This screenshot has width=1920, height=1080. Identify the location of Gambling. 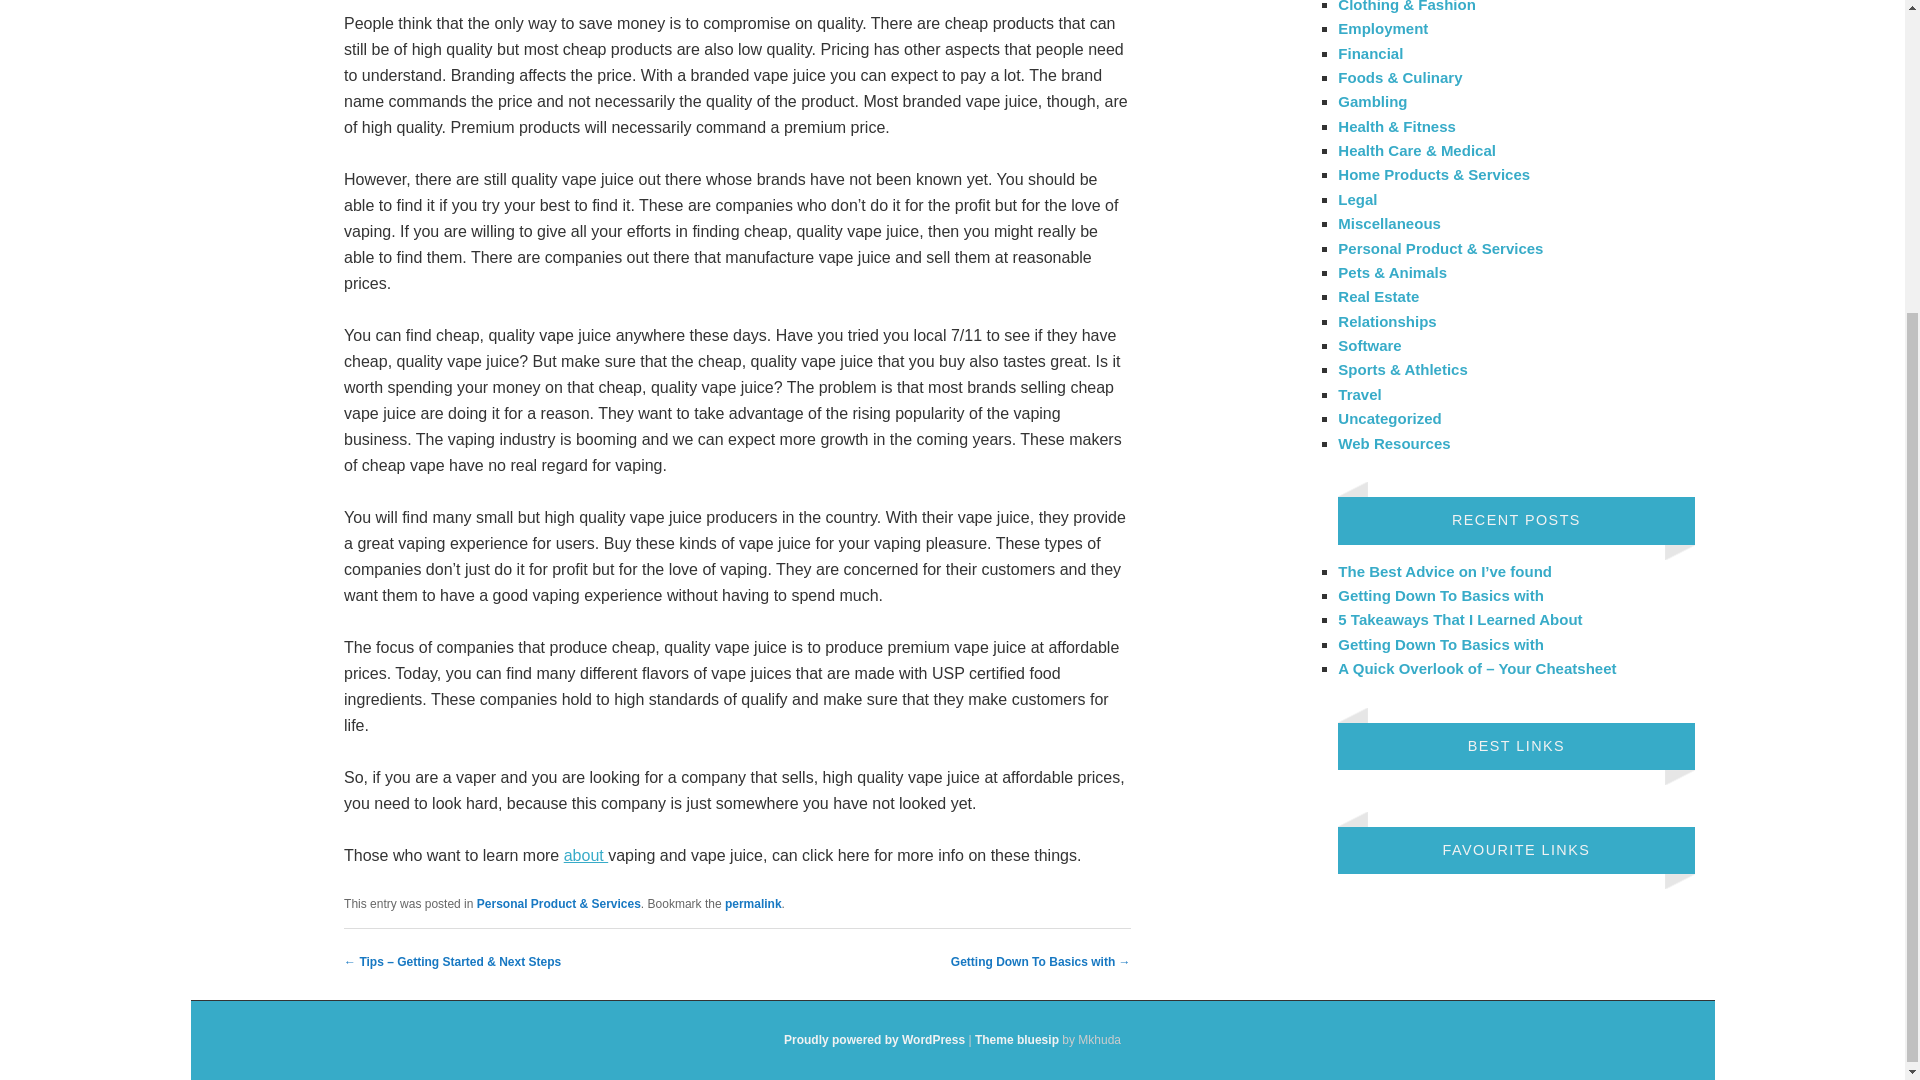
(1372, 101).